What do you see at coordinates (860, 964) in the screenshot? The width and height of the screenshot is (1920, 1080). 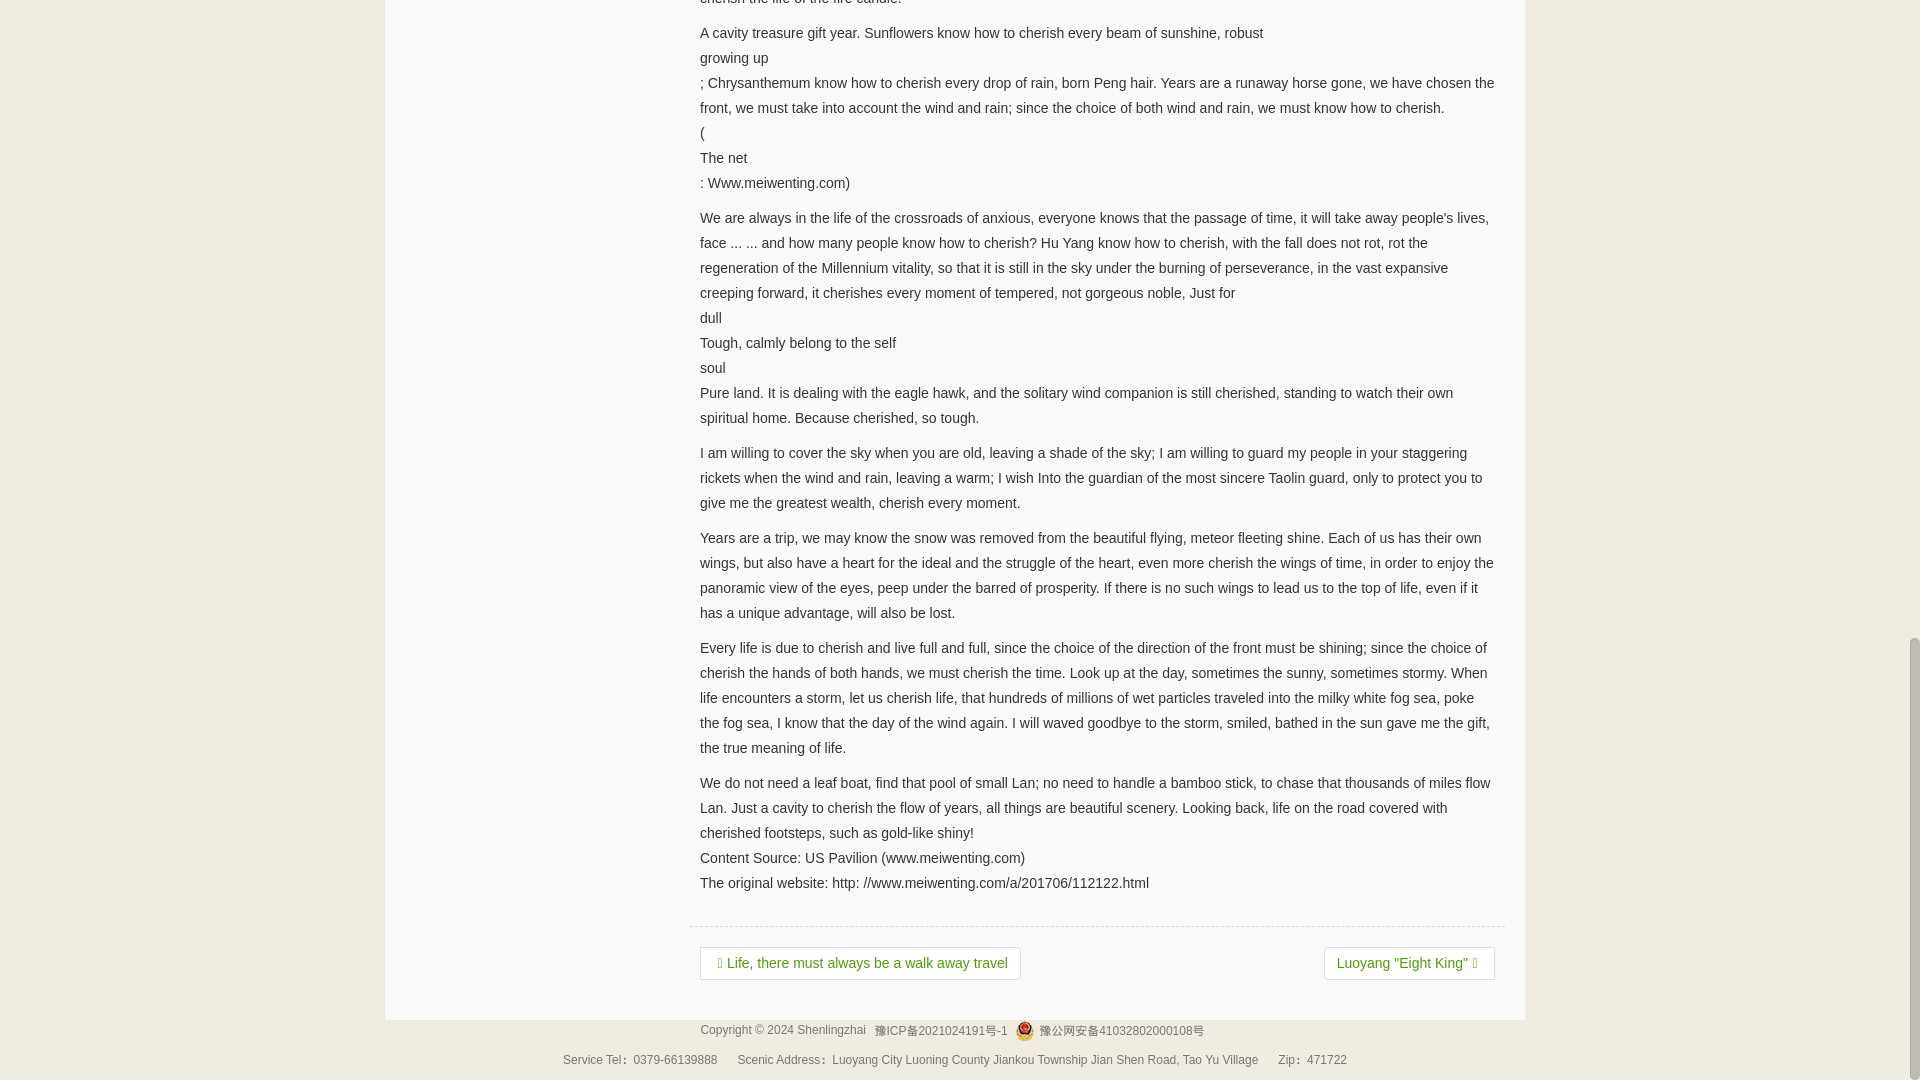 I see `Life, there must always be a walk away travel` at bounding box center [860, 964].